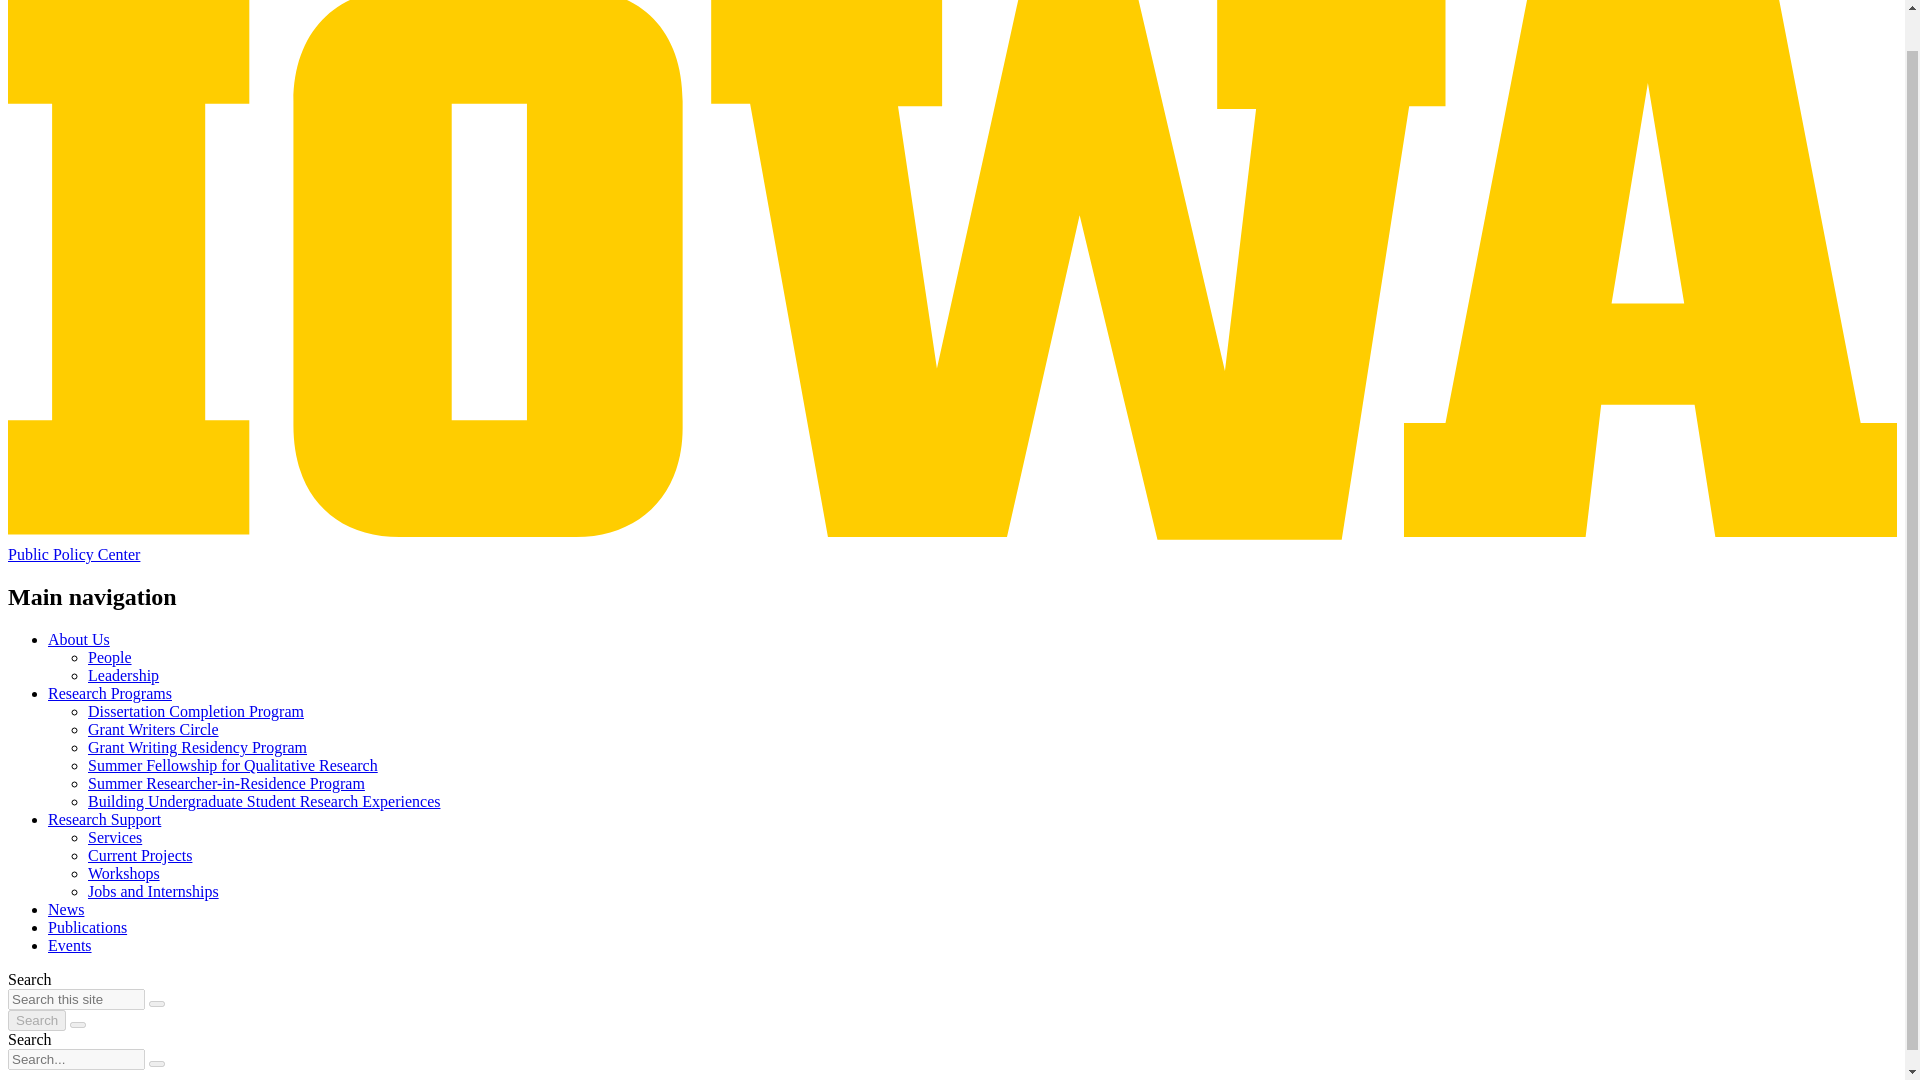  What do you see at coordinates (104, 820) in the screenshot?
I see `Research Support` at bounding box center [104, 820].